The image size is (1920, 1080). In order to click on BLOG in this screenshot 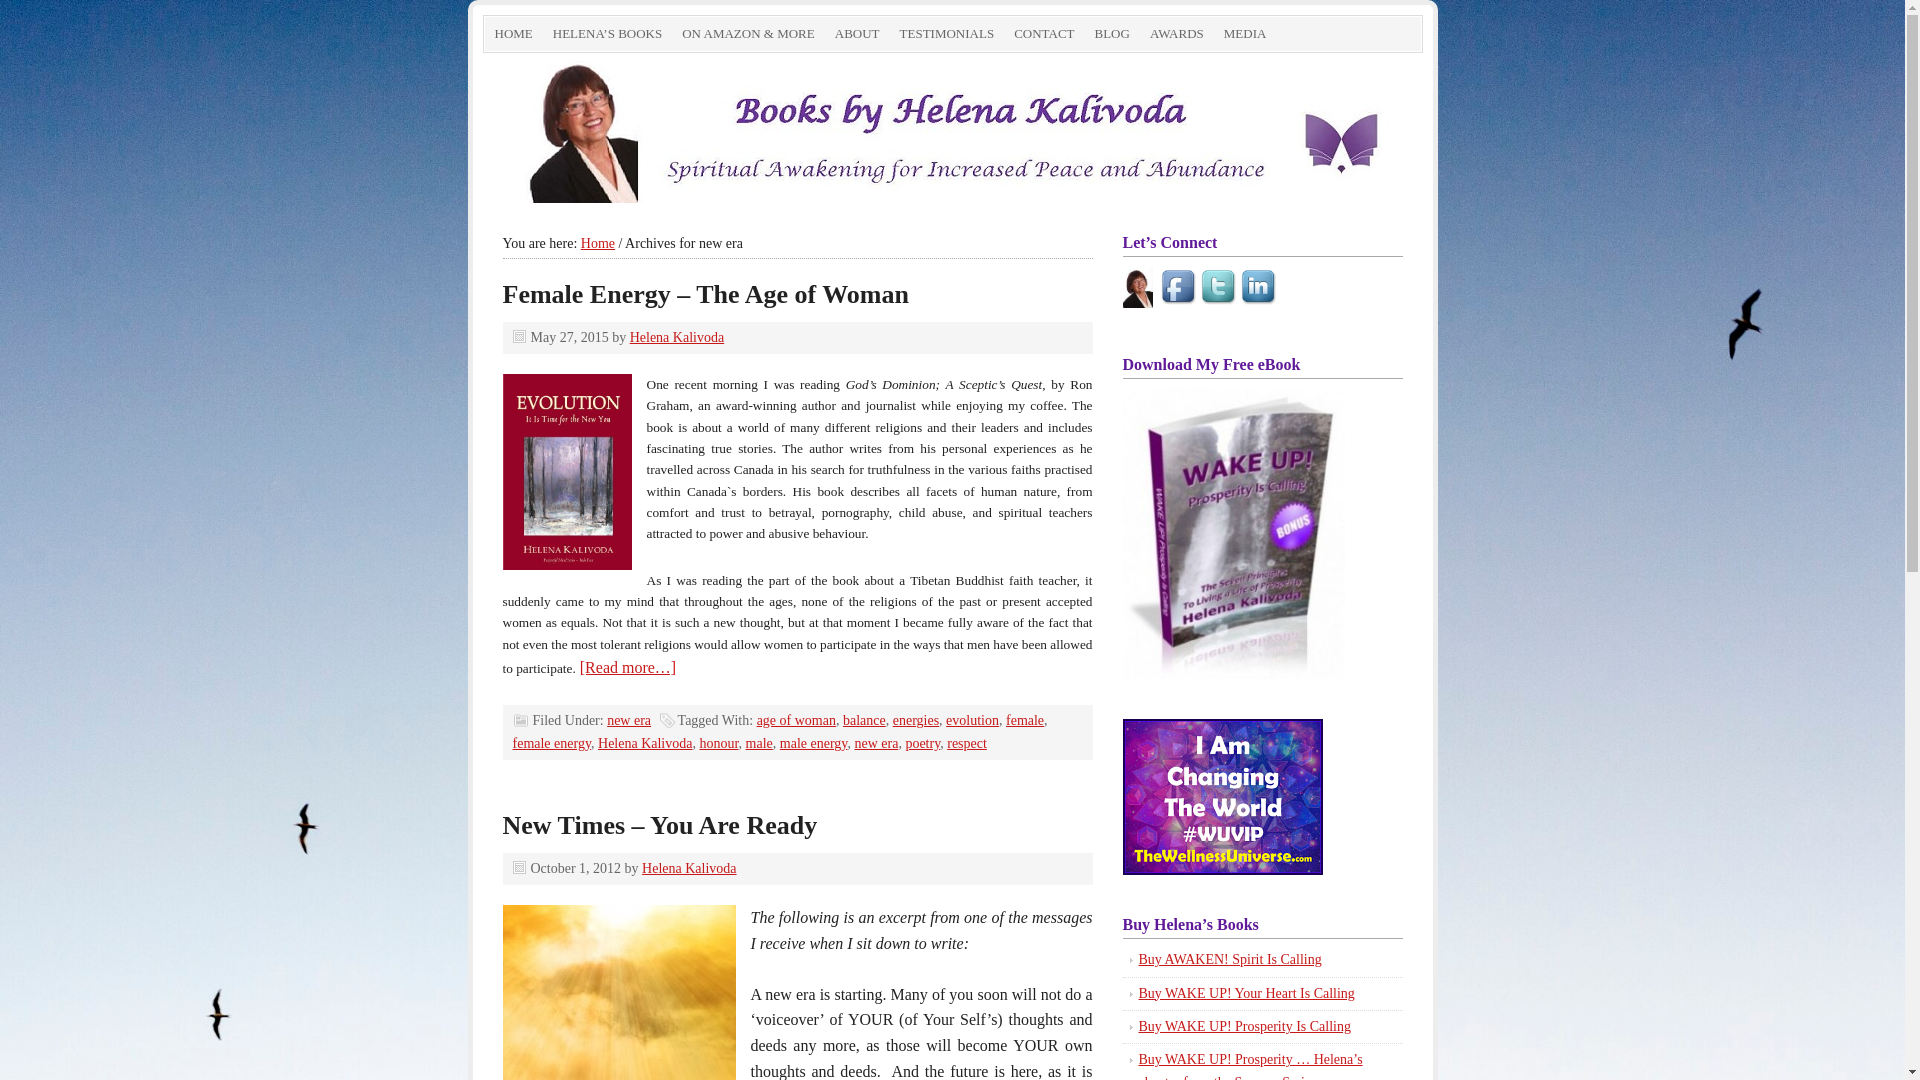, I will do `click(1112, 34)`.